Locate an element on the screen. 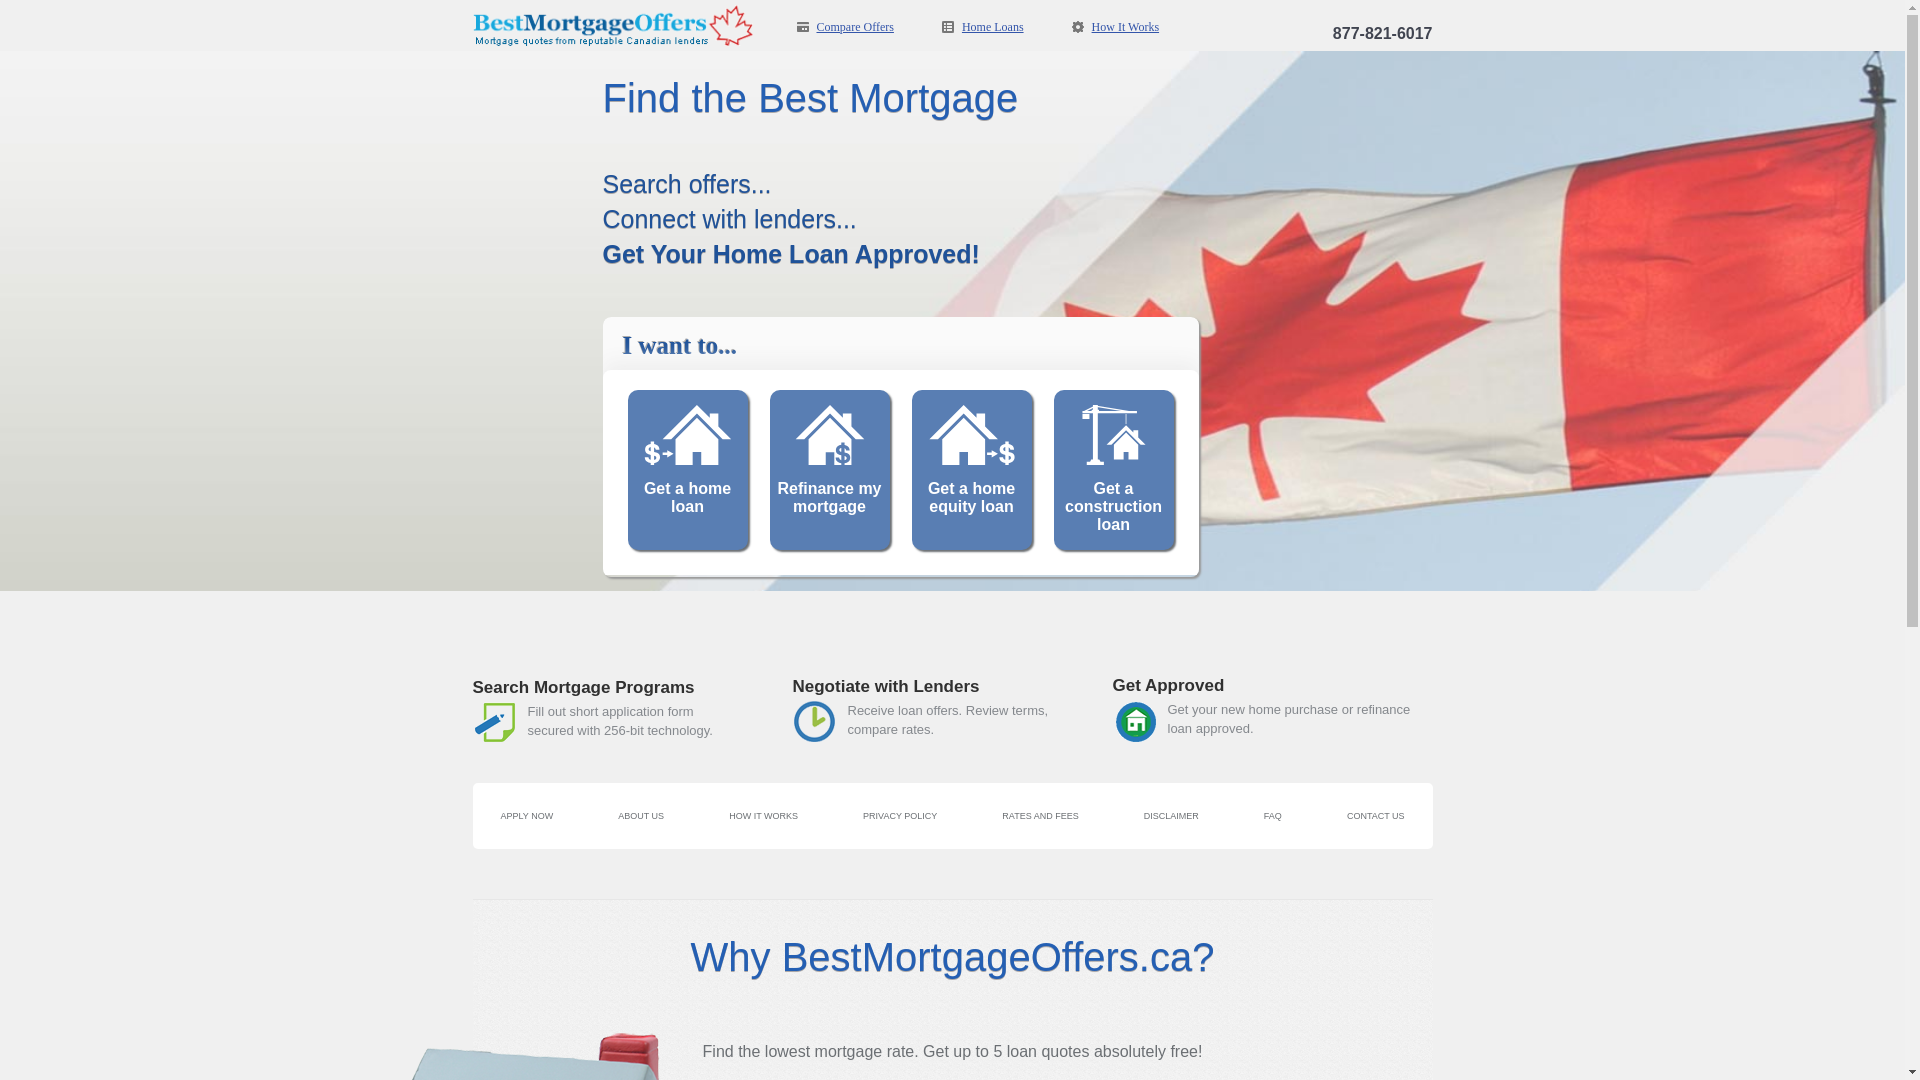 The height and width of the screenshot is (1080, 1920). HOW IT WORKS is located at coordinates (764, 816).